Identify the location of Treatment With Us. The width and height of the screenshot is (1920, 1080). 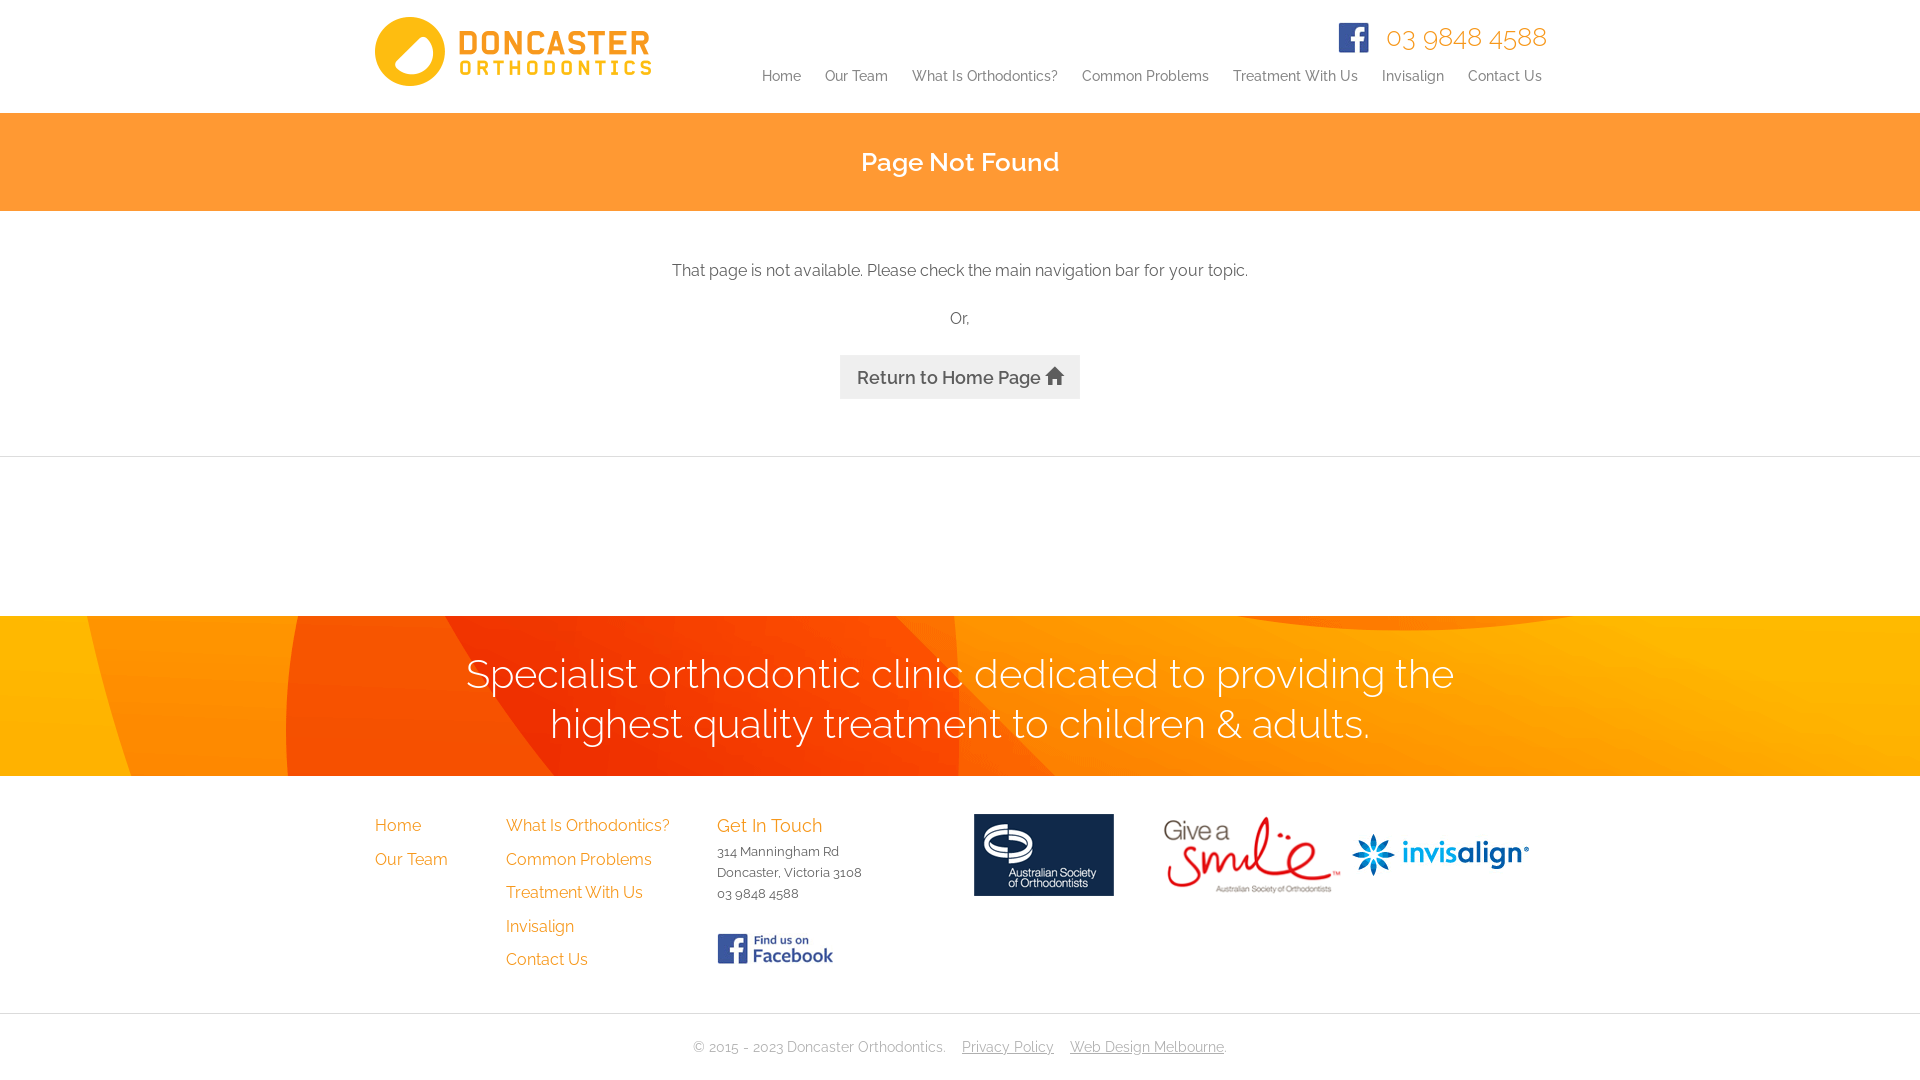
(574, 892).